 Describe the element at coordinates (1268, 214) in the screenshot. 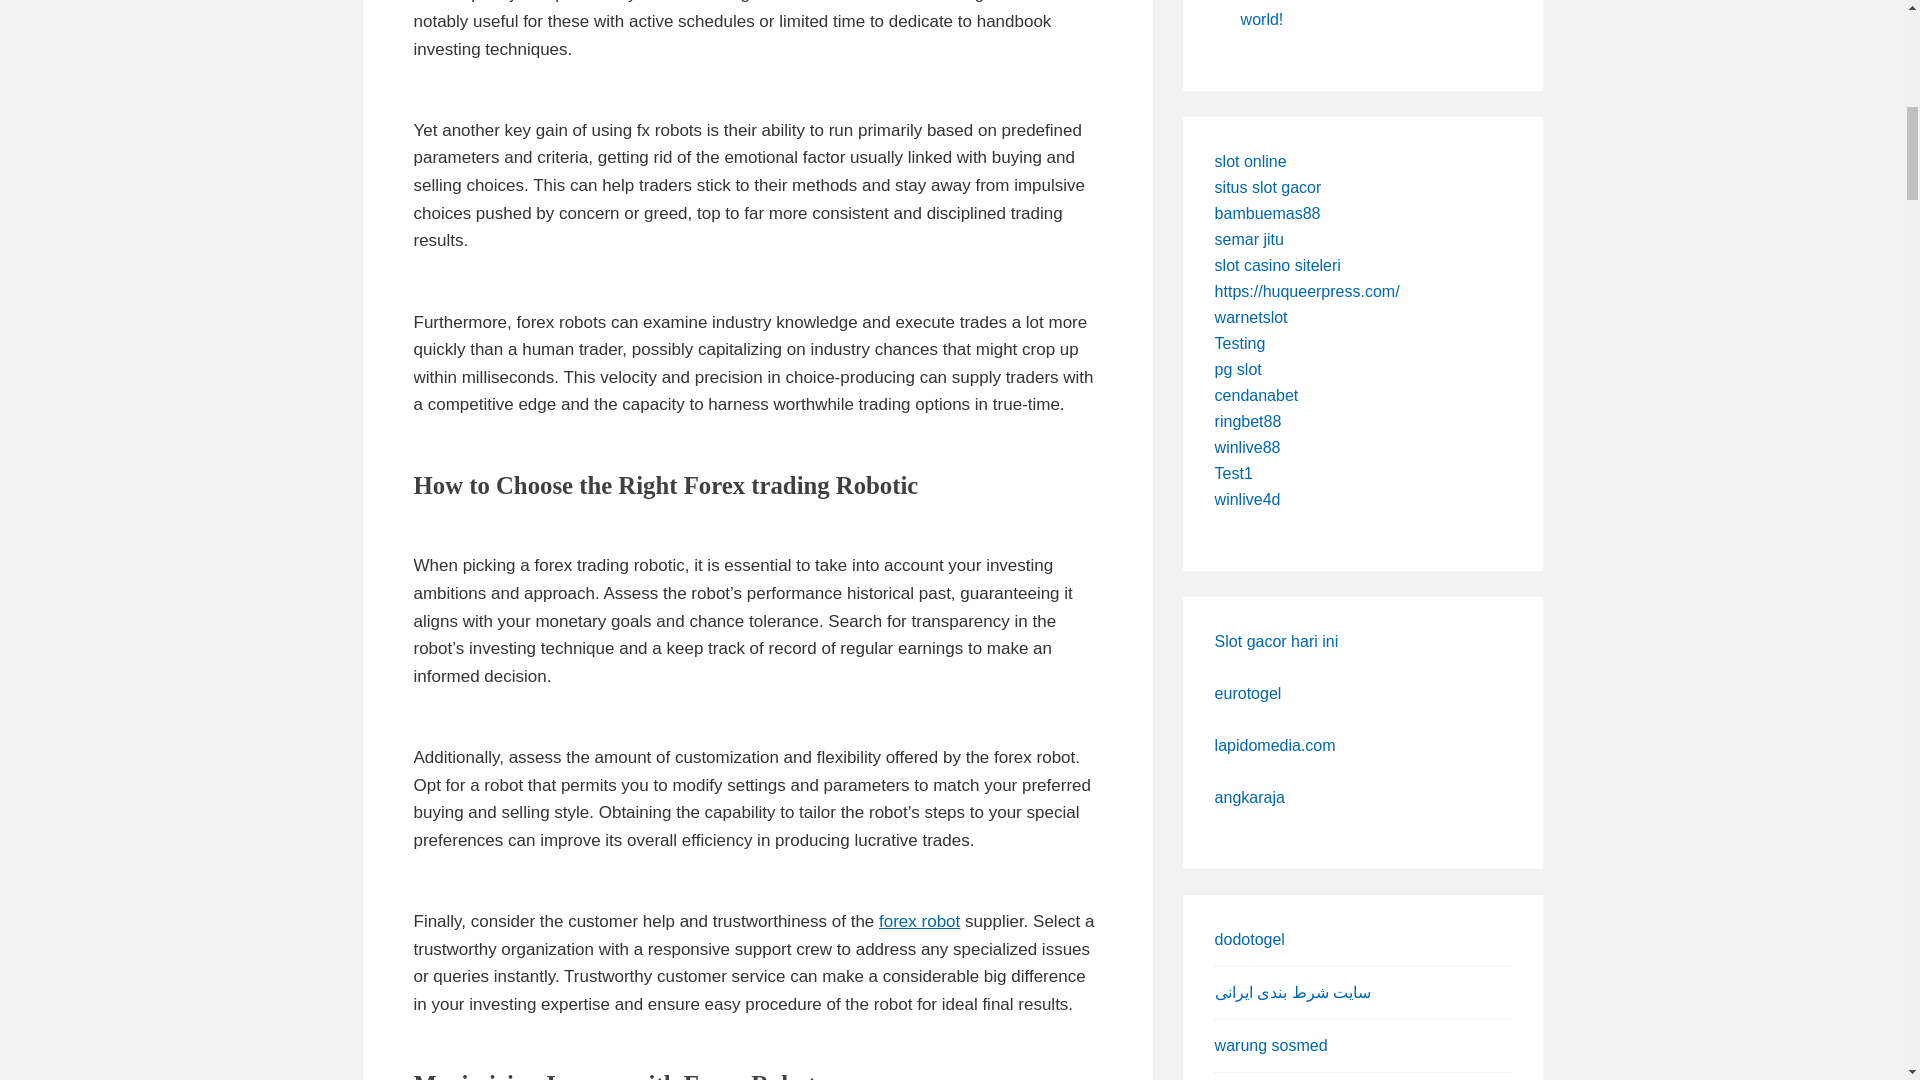

I see `bambuemas88` at that location.